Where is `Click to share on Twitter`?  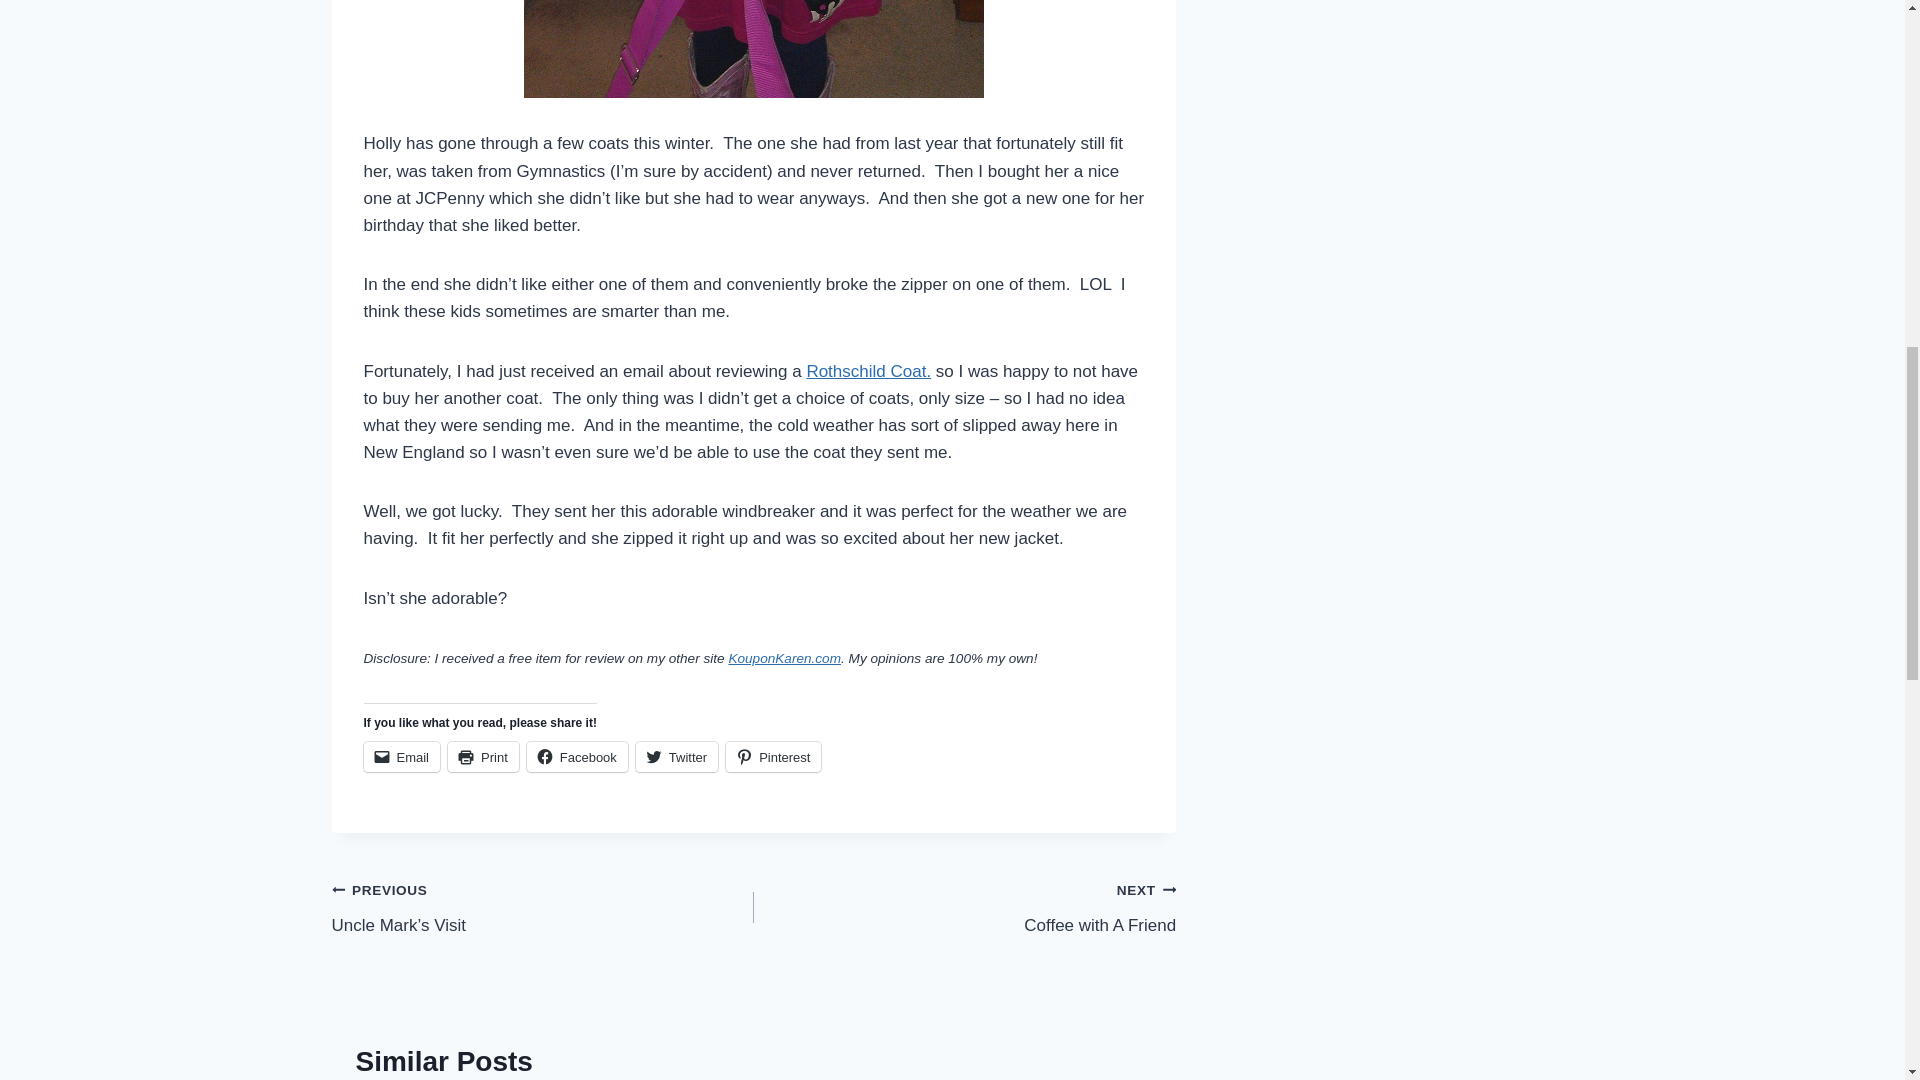
Click to share on Twitter is located at coordinates (676, 756).